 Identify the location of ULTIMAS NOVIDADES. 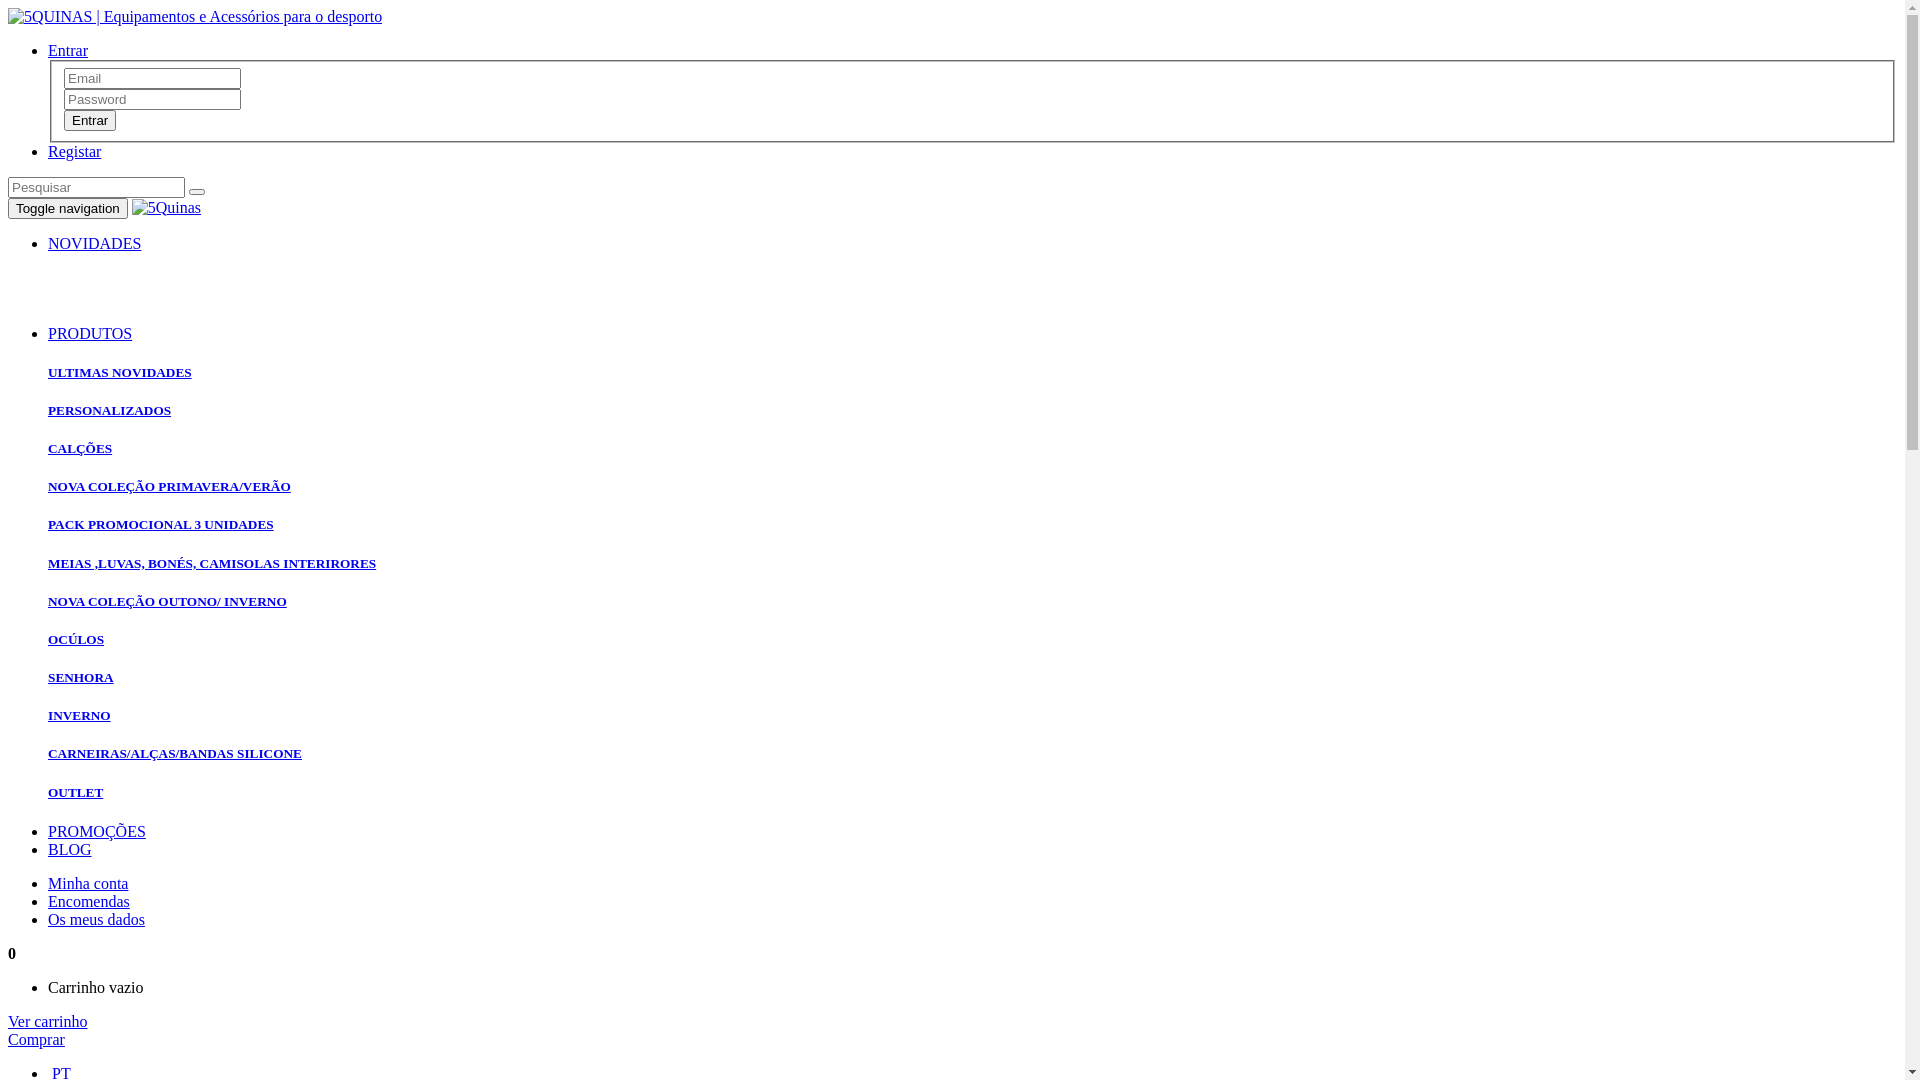
(120, 372).